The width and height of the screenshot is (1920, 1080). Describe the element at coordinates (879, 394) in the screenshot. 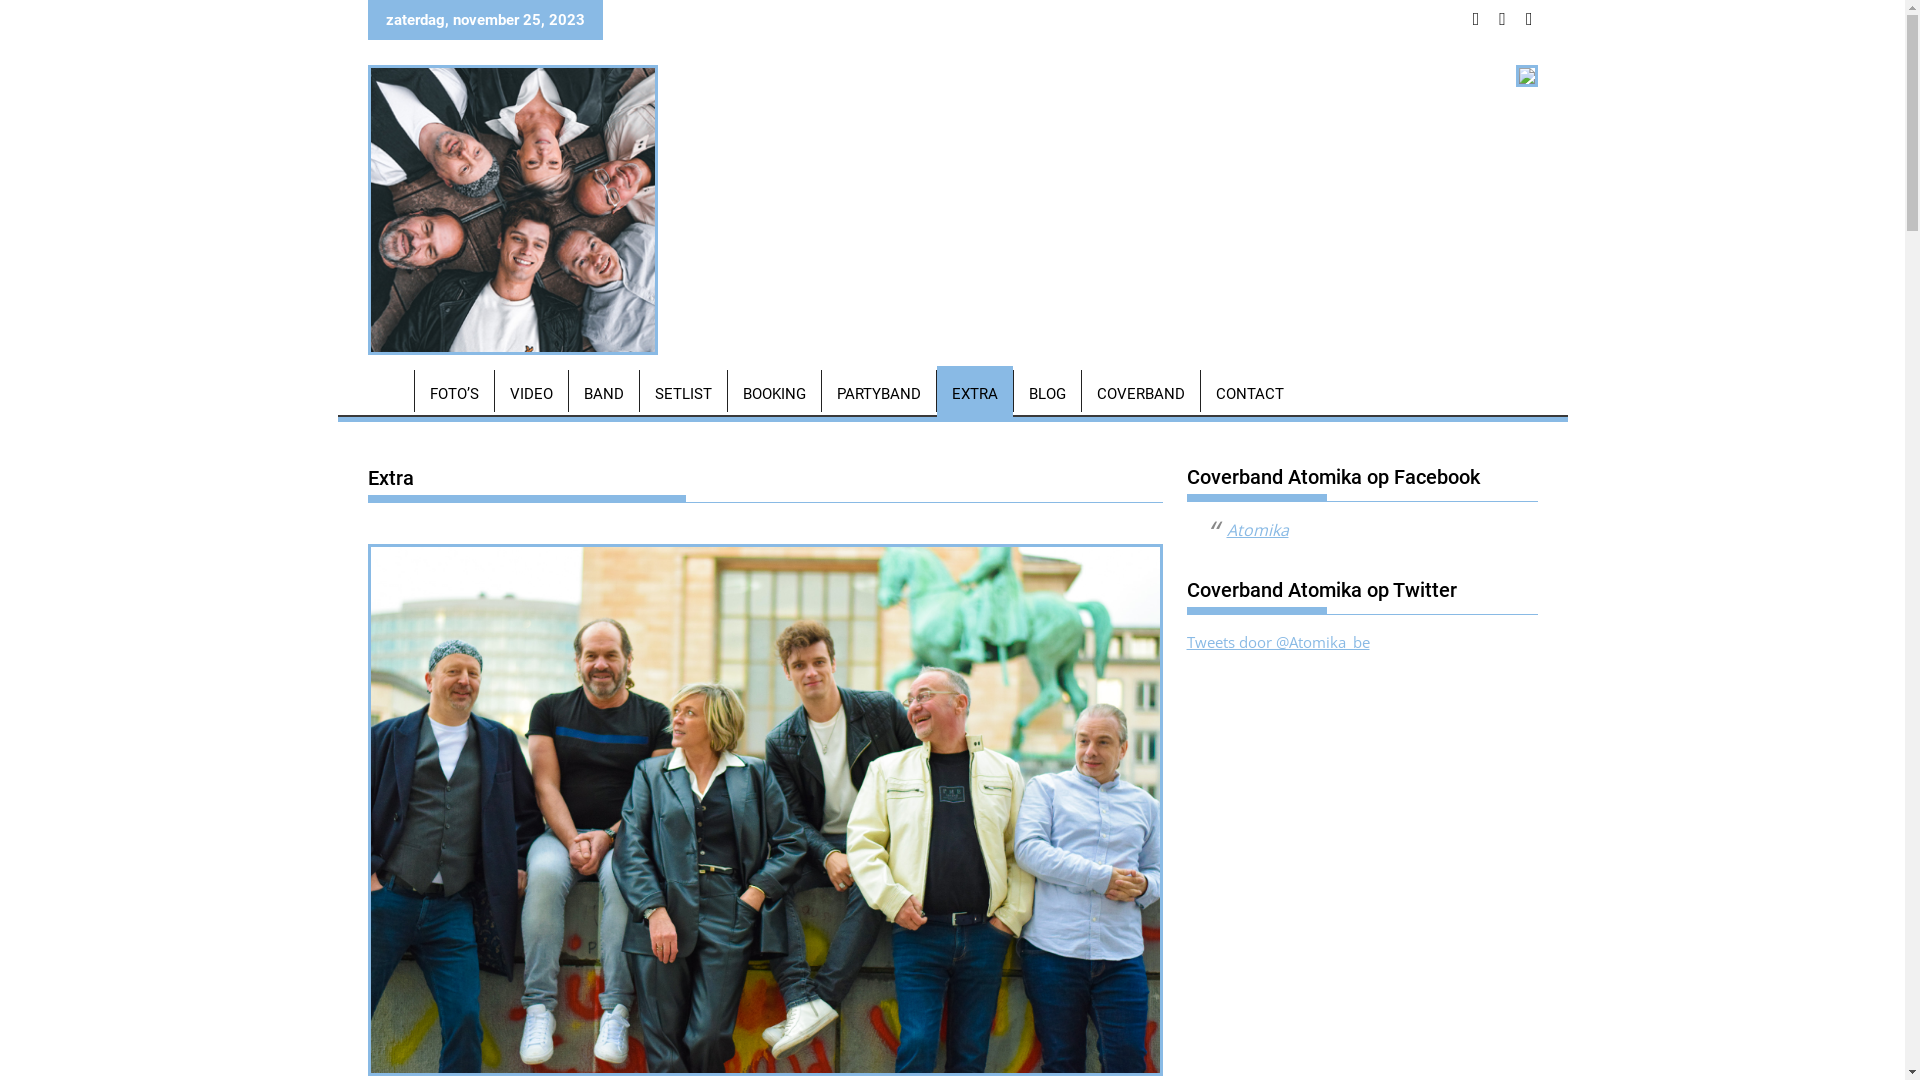

I see `PARTYBAND` at that location.